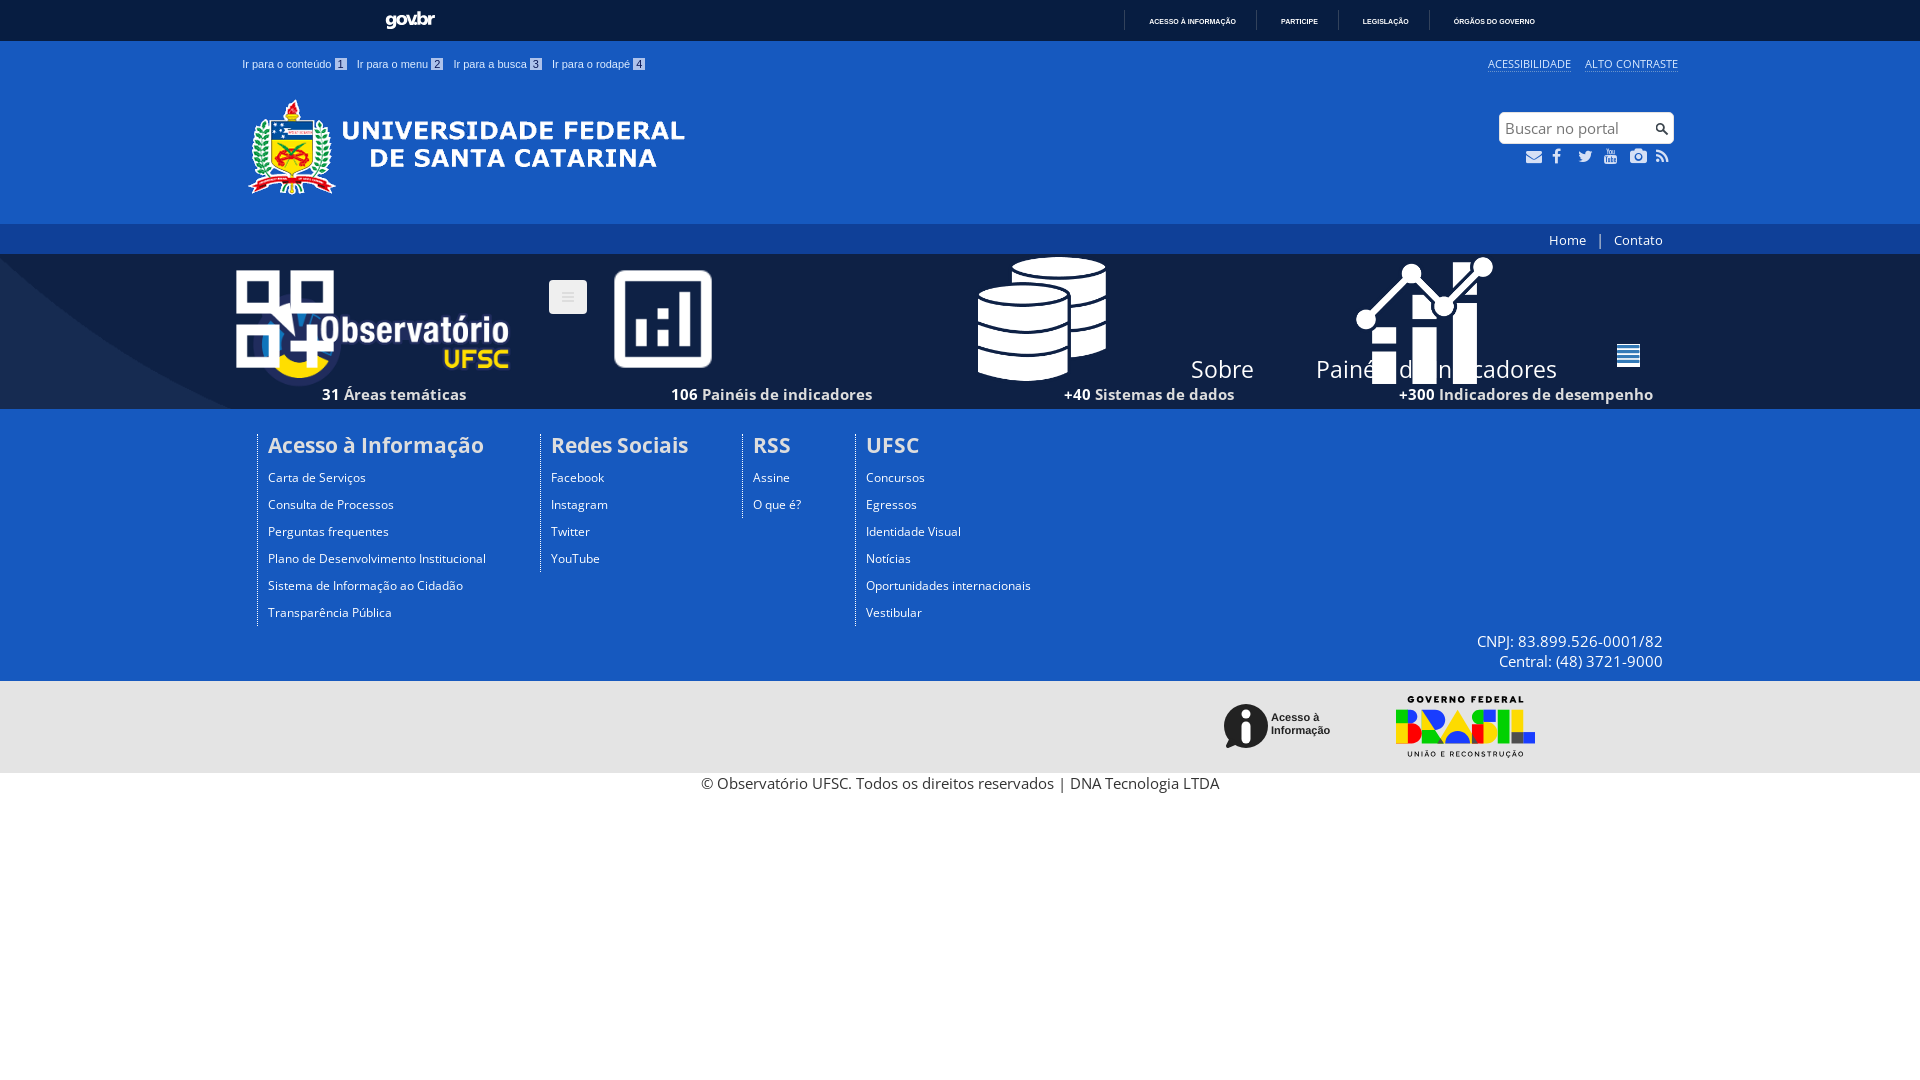 This screenshot has height=1080, width=1920. What do you see at coordinates (1530, 64) in the screenshot?
I see `ACESSIBILIDADE` at bounding box center [1530, 64].